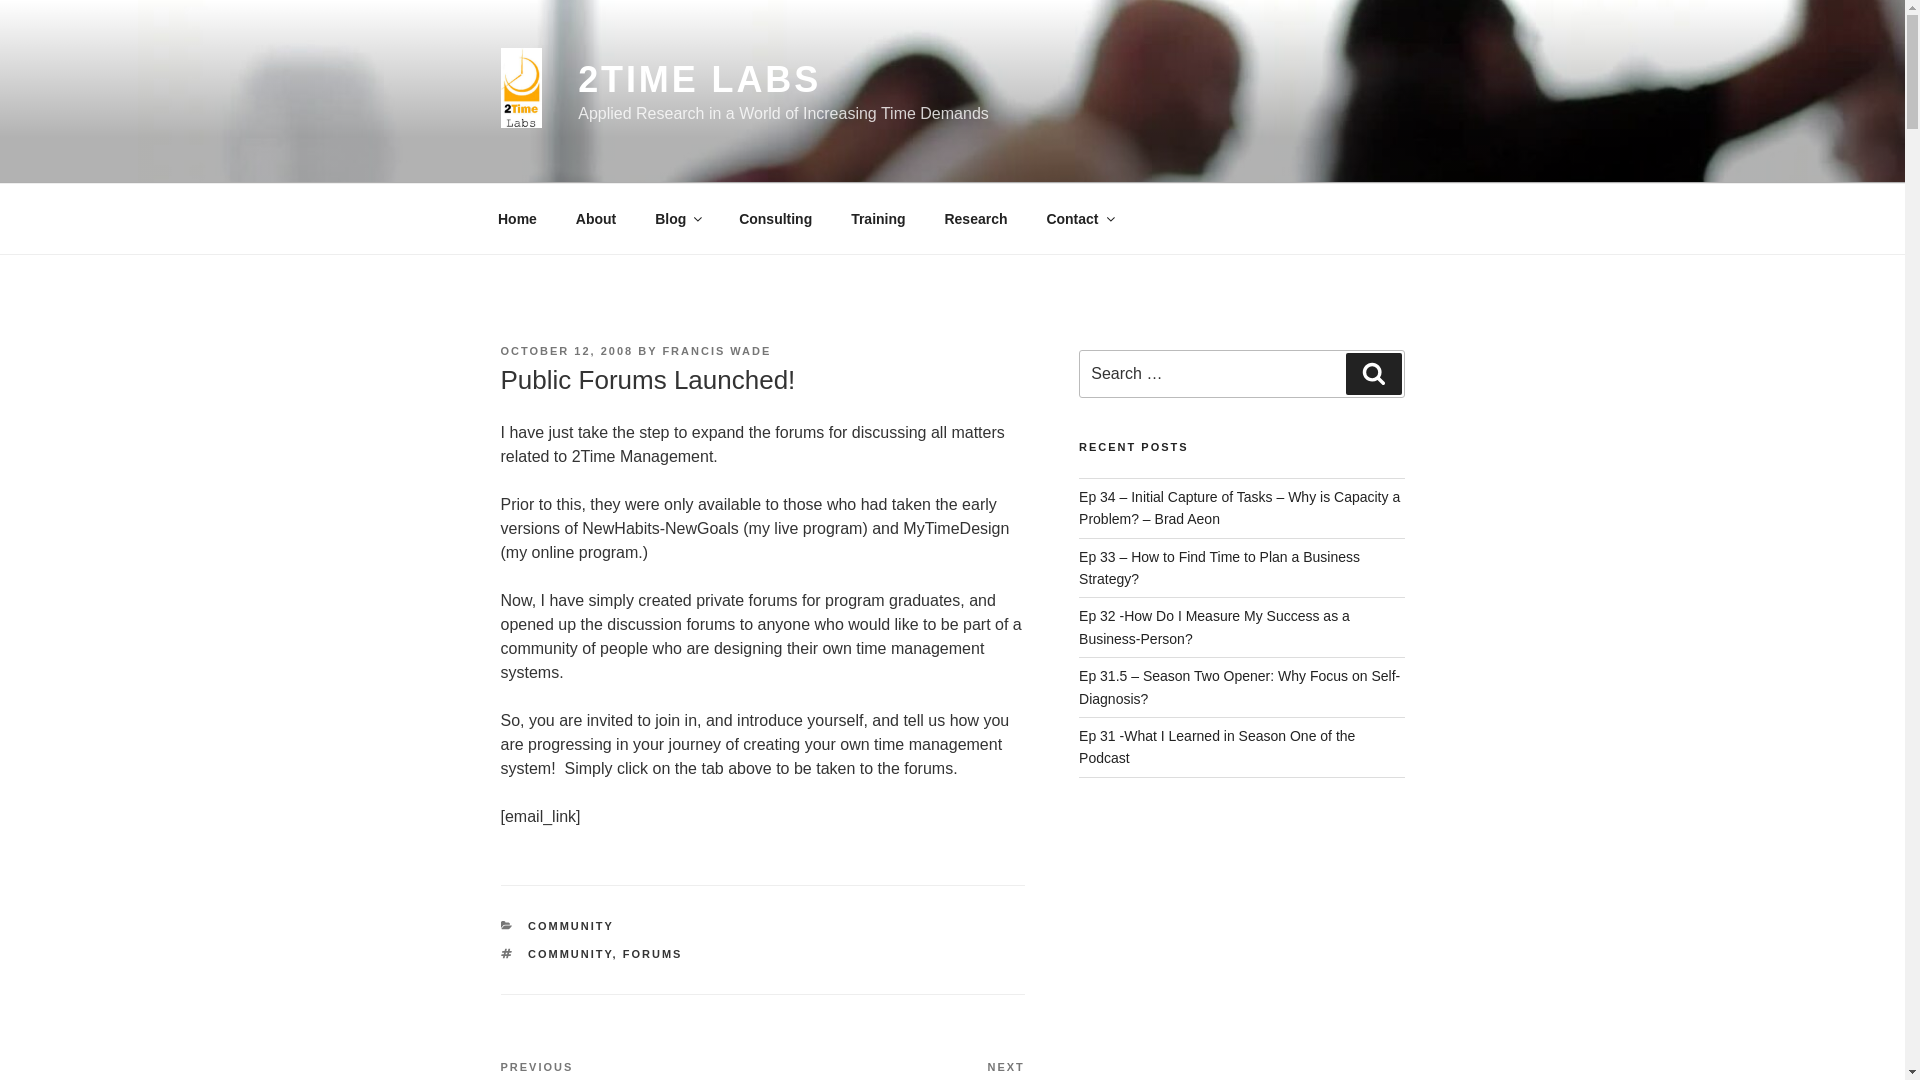 The height and width of the screenshot is (1080, 1920). Describe the element at coordinates (571, 926) in the screenshot. I see `Blog` at that location.